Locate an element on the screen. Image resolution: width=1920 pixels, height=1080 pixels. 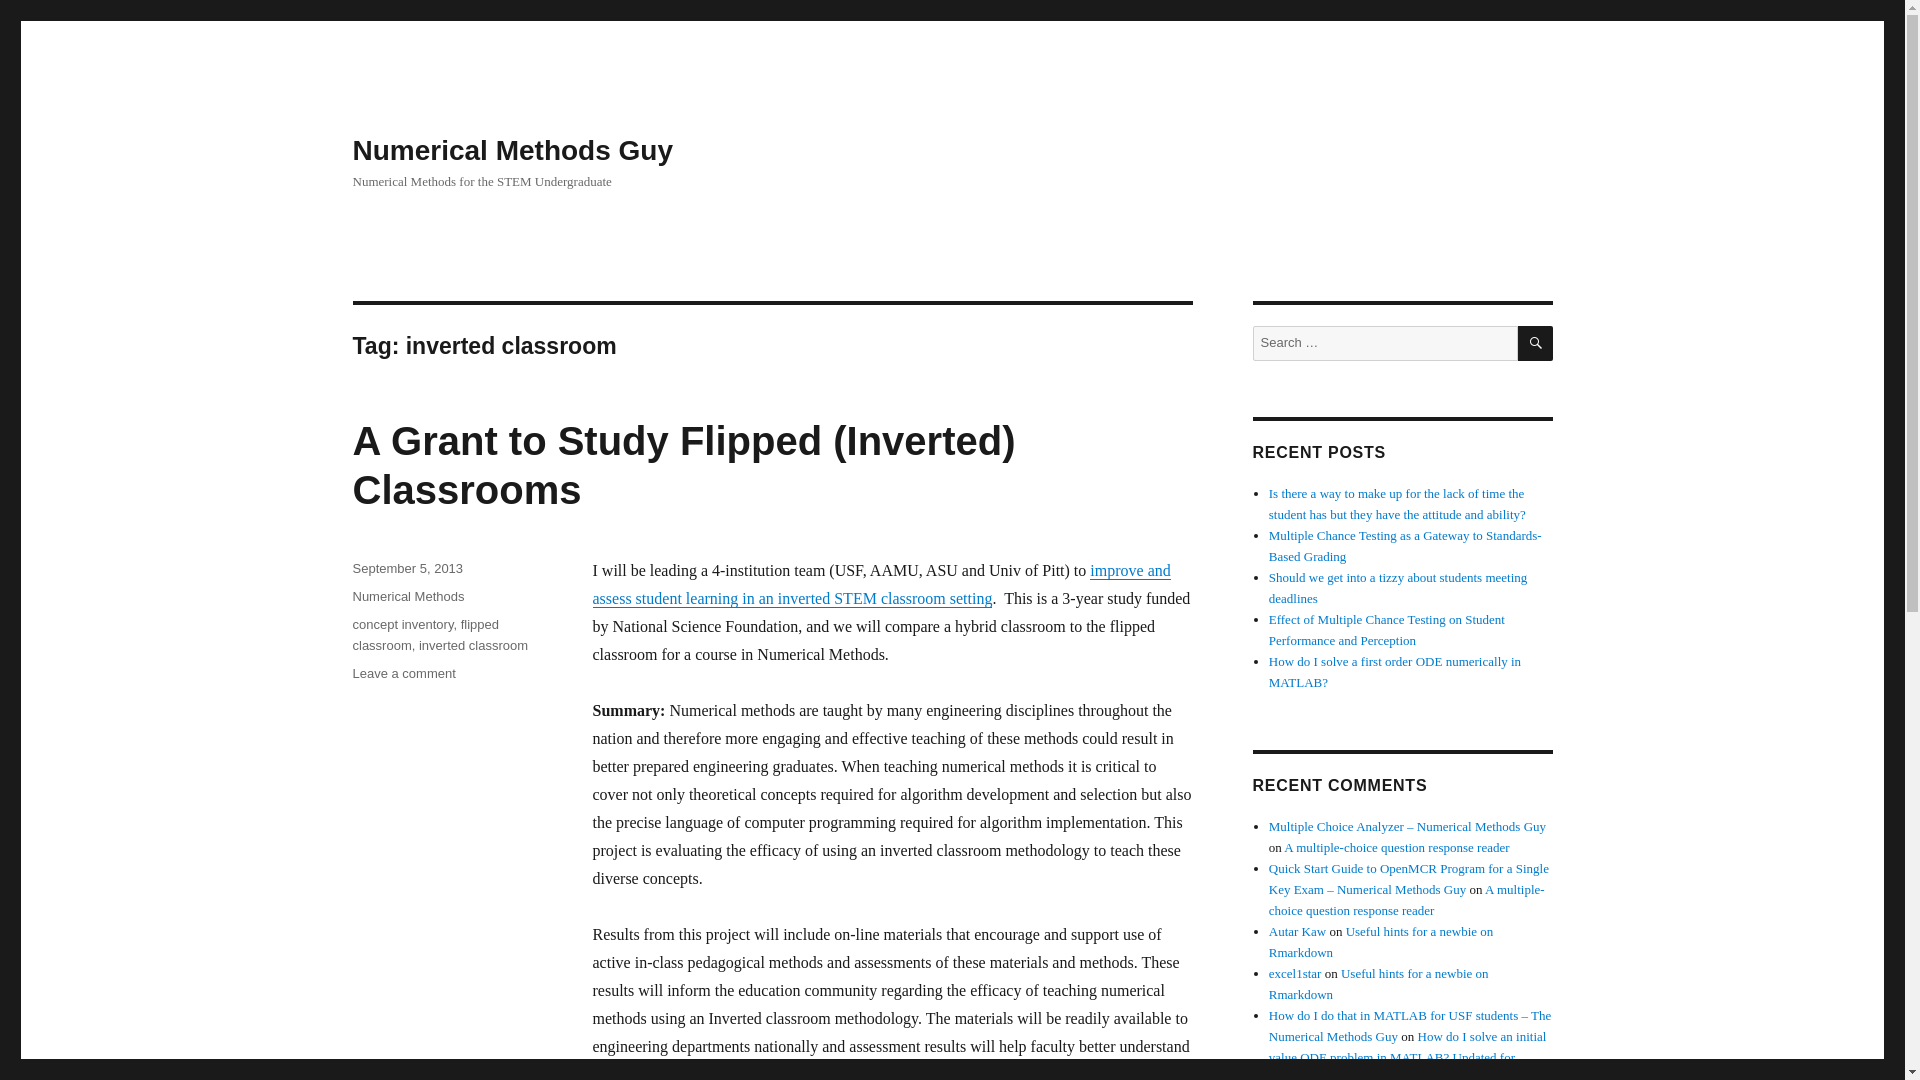
flipped classroom is located at coordinates (424, 634).